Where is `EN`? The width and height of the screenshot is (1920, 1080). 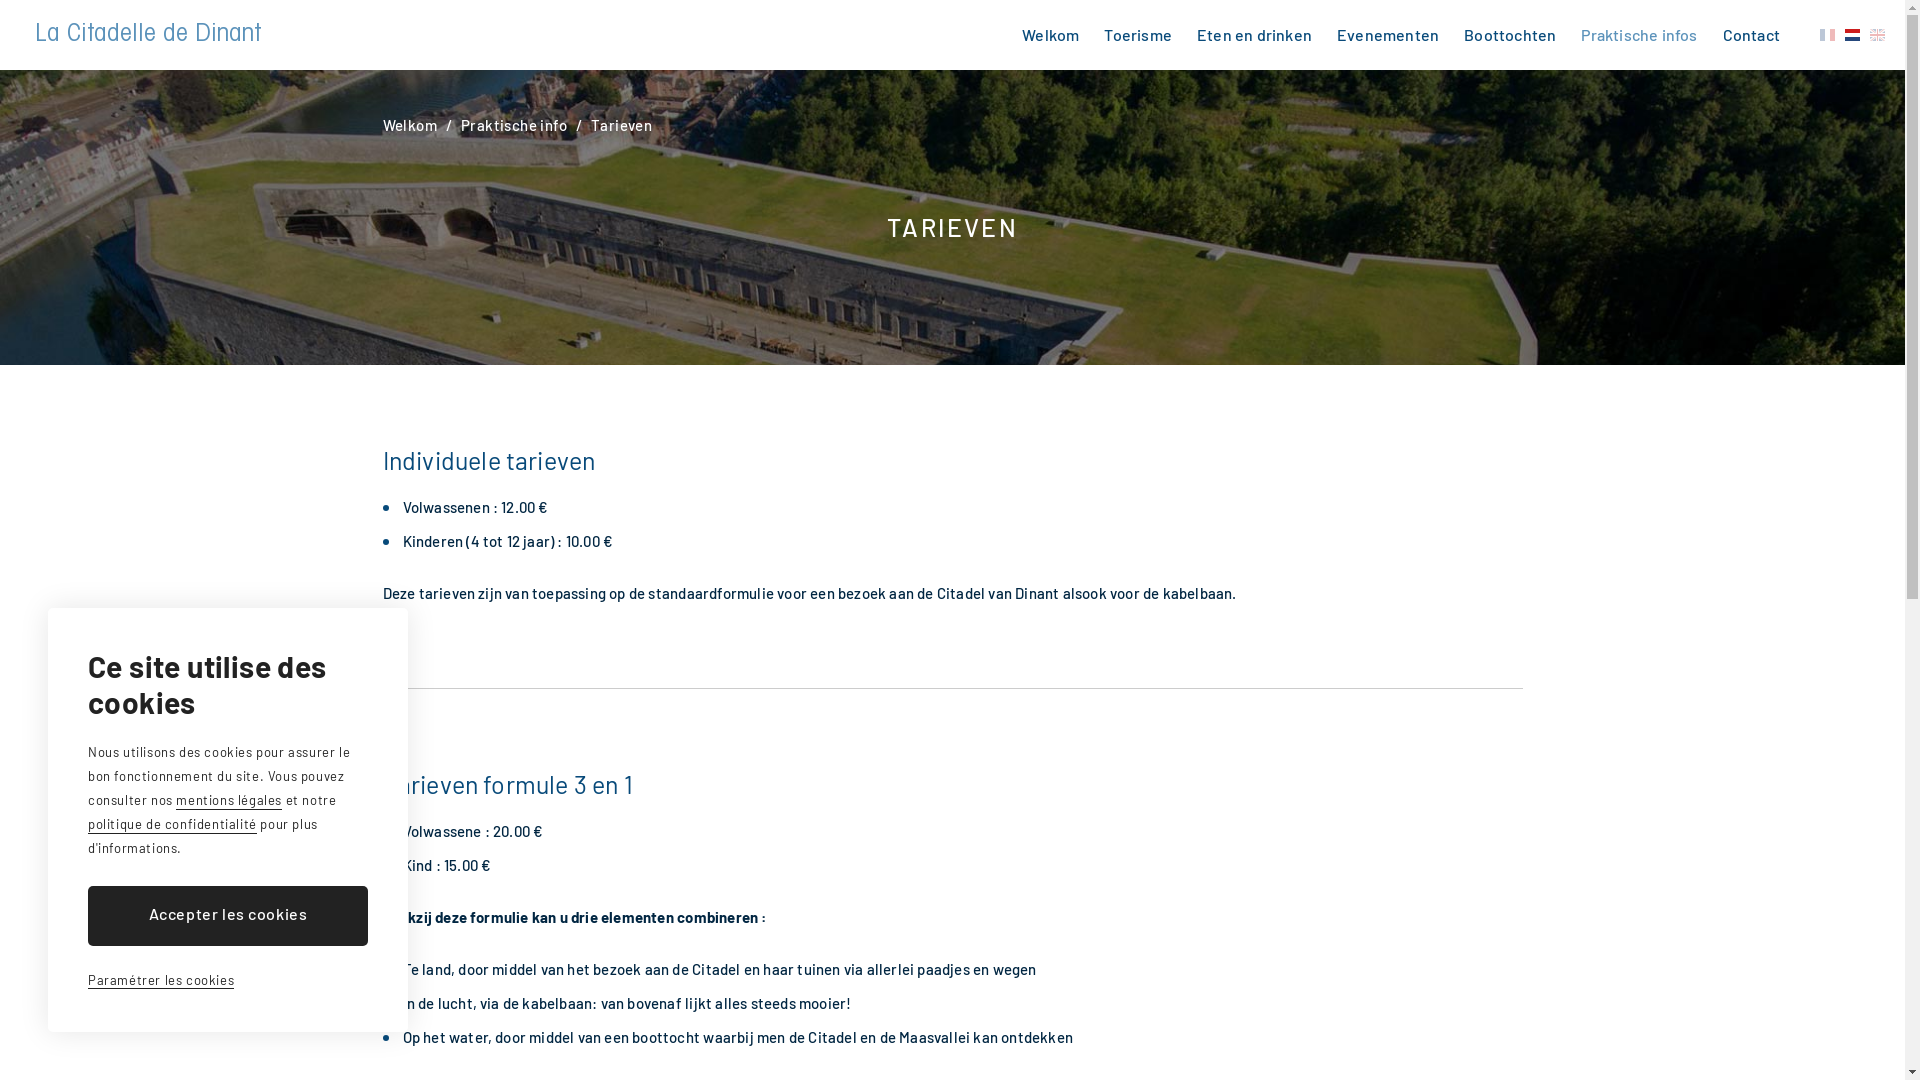 EN is located at coordinates (1878, 35).